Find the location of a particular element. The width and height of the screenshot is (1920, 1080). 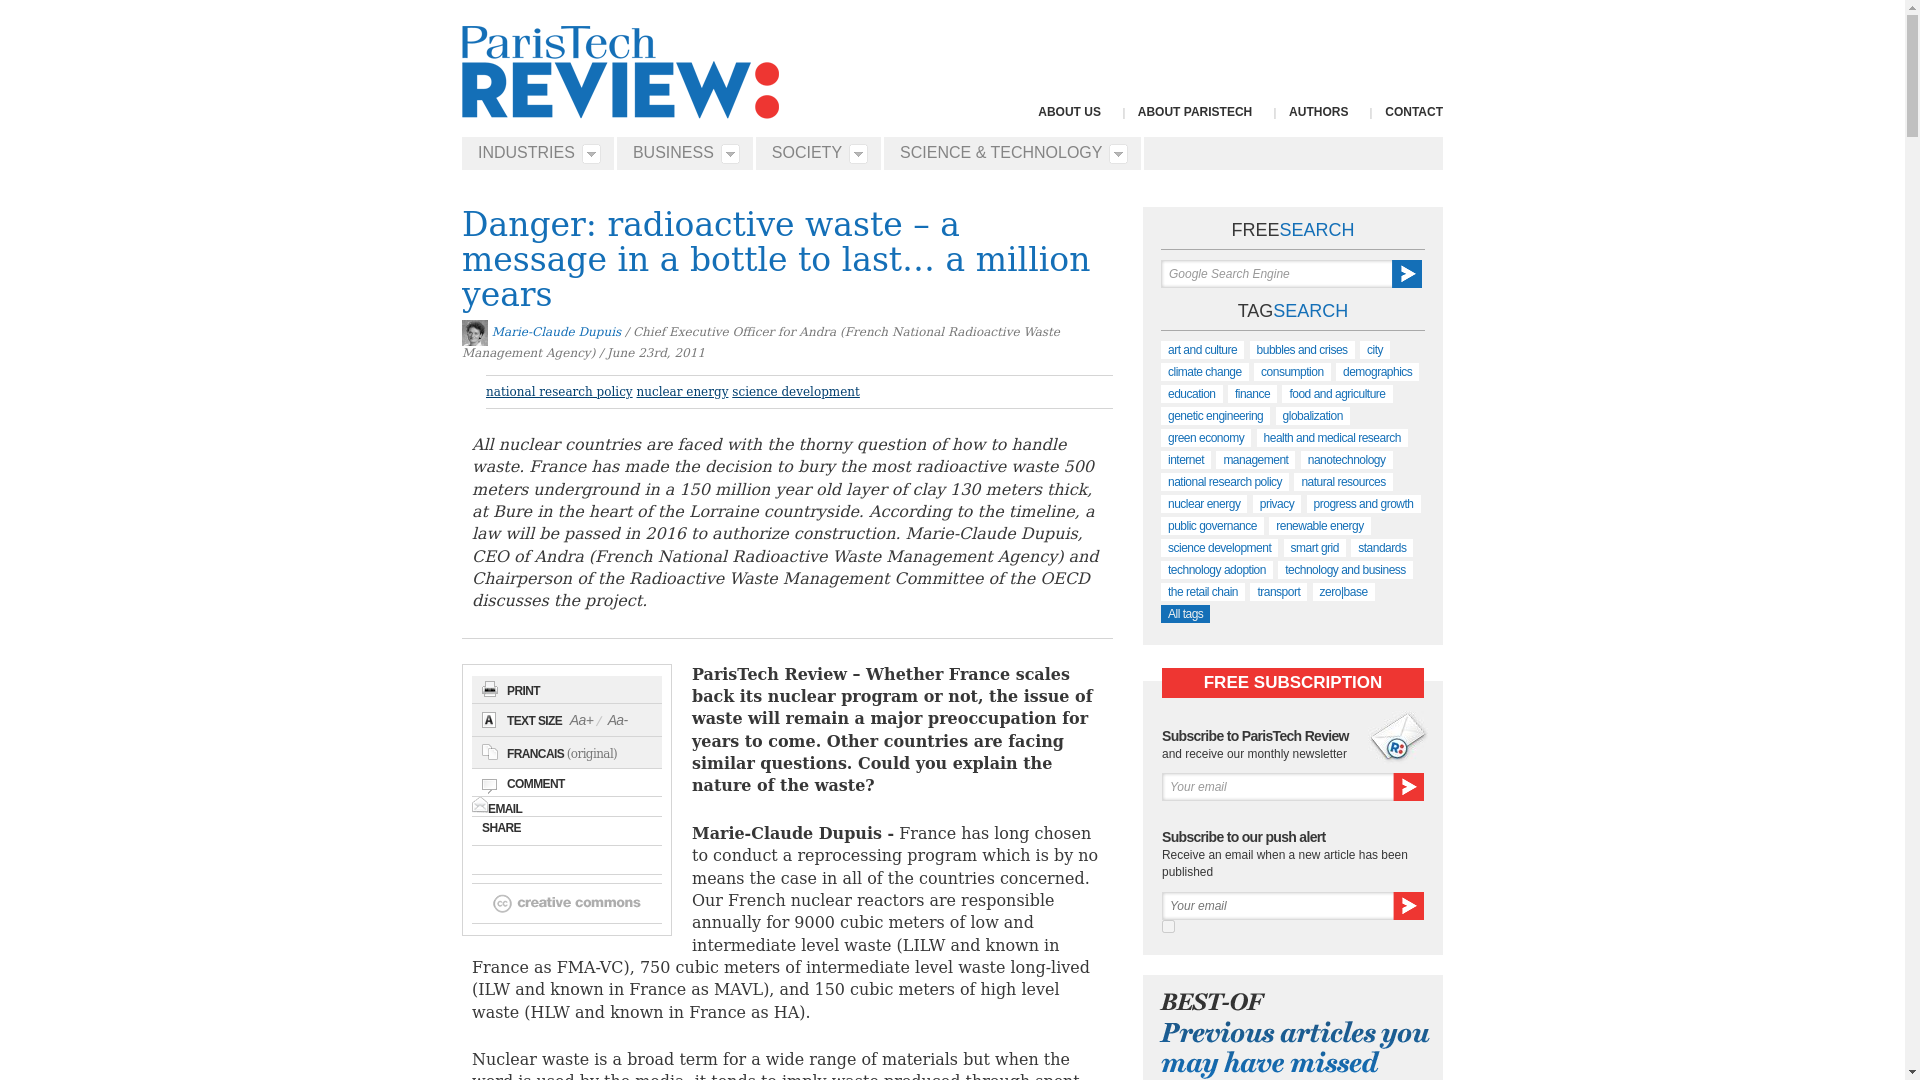

CONTACT is located at coordinates (1414, 111).